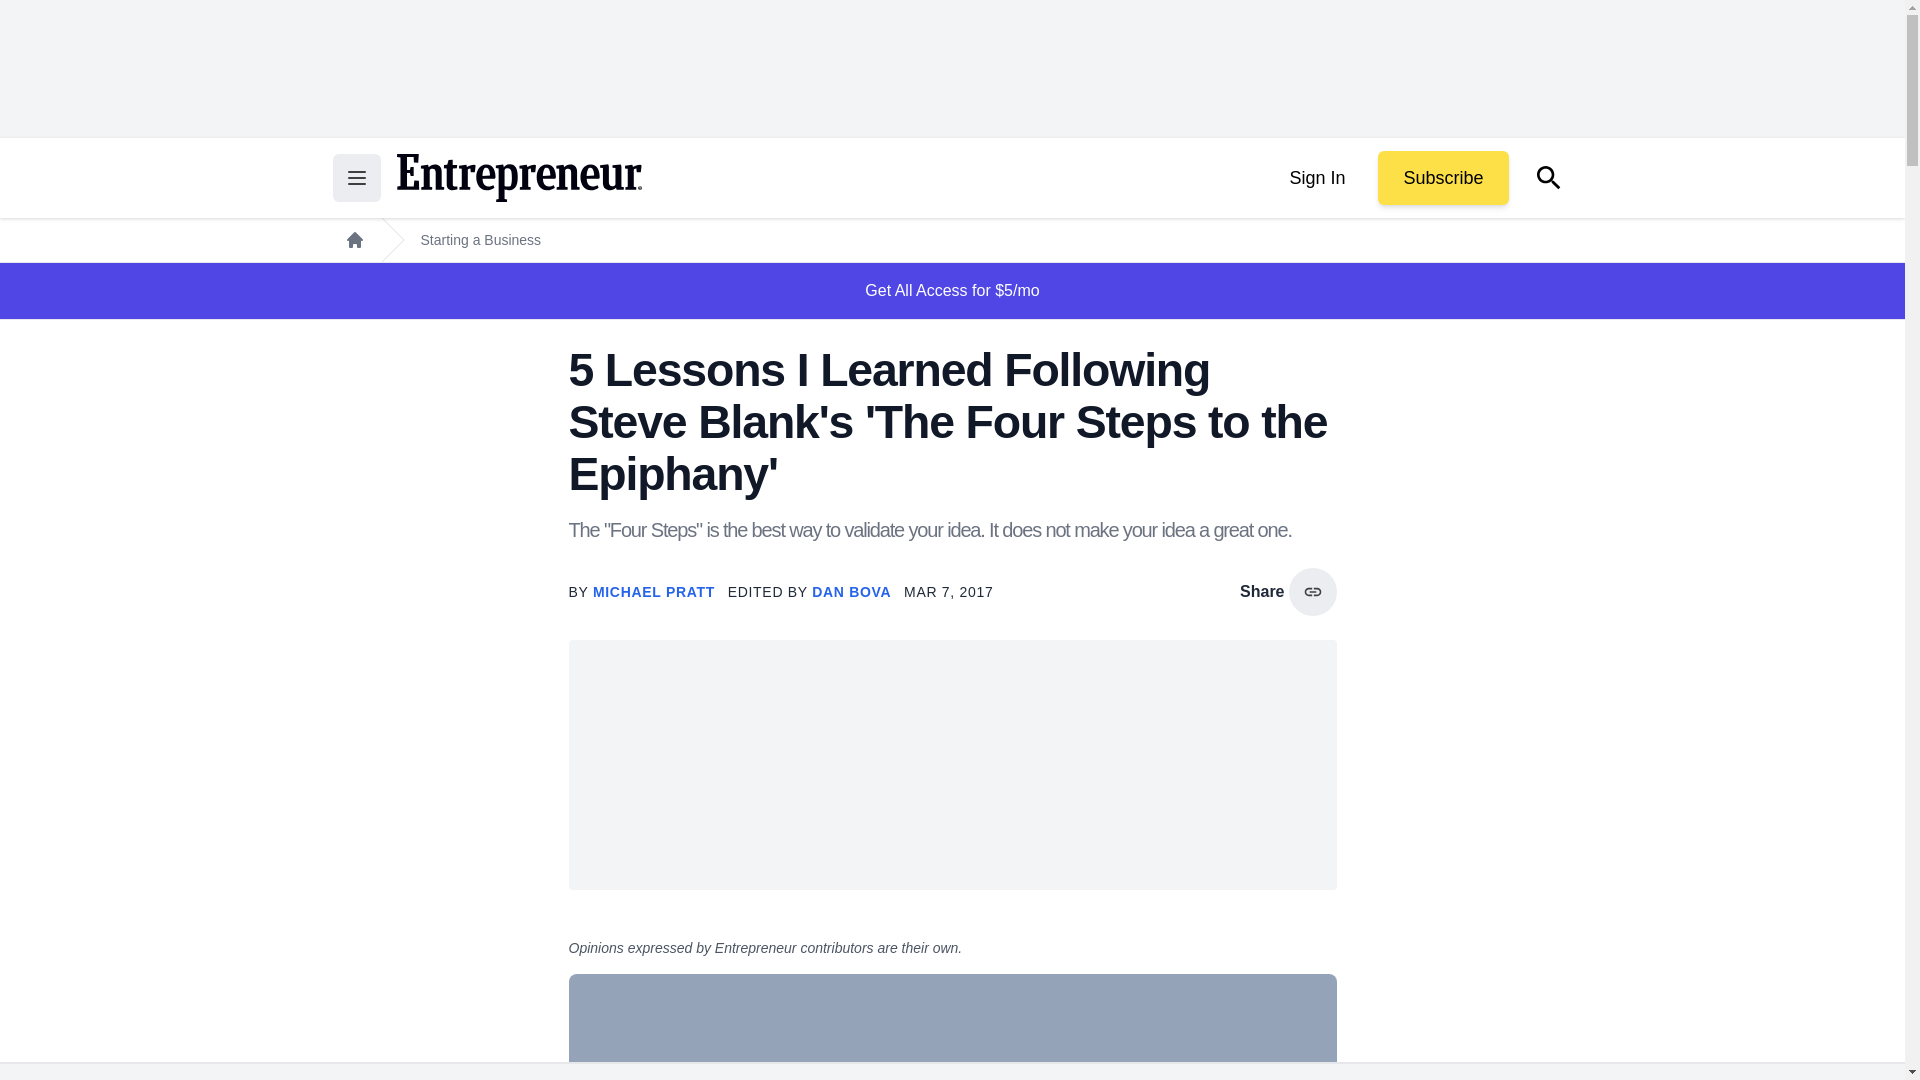  Describe the element at coordinates (518, 178) in the screenshot. I see `Return to the home page` at that location.